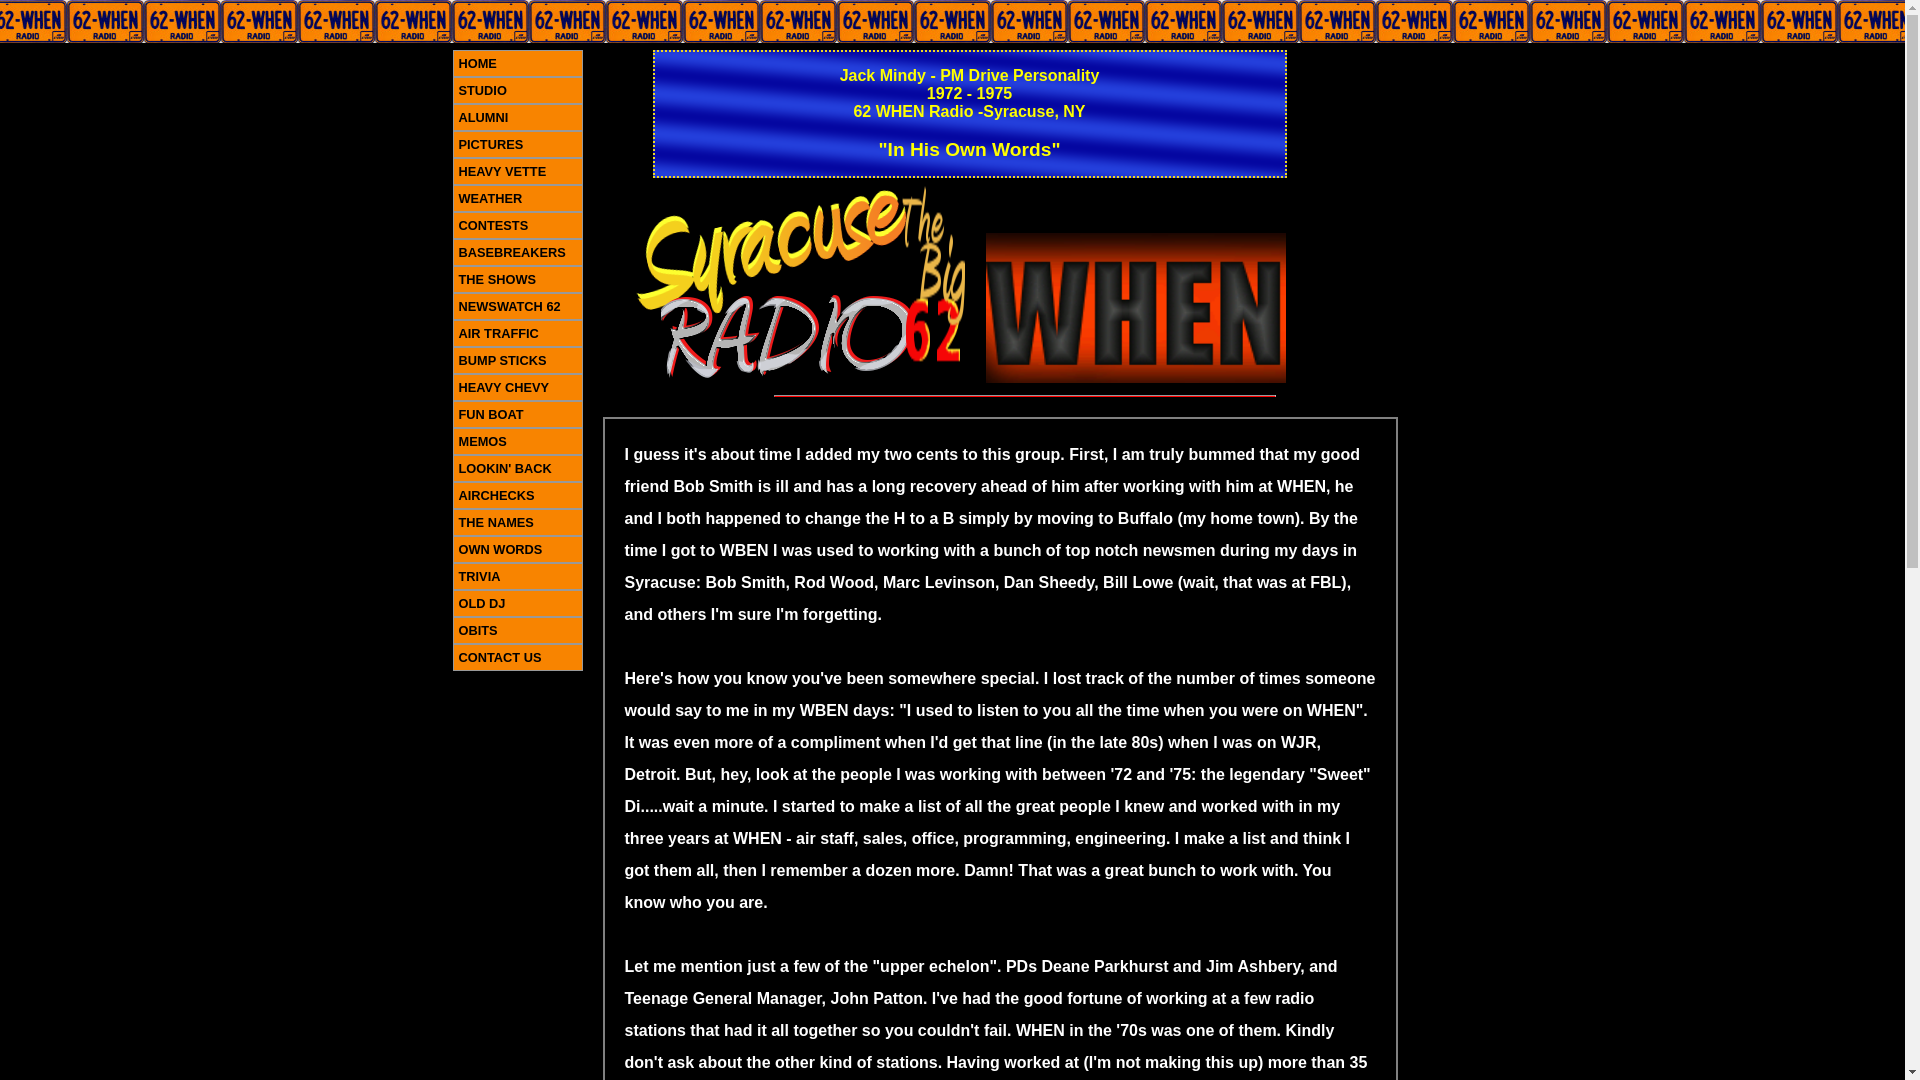 This screenshot has height=1080, width=1920. I want to click on NEWSWATCH 62, so click(516, 306).